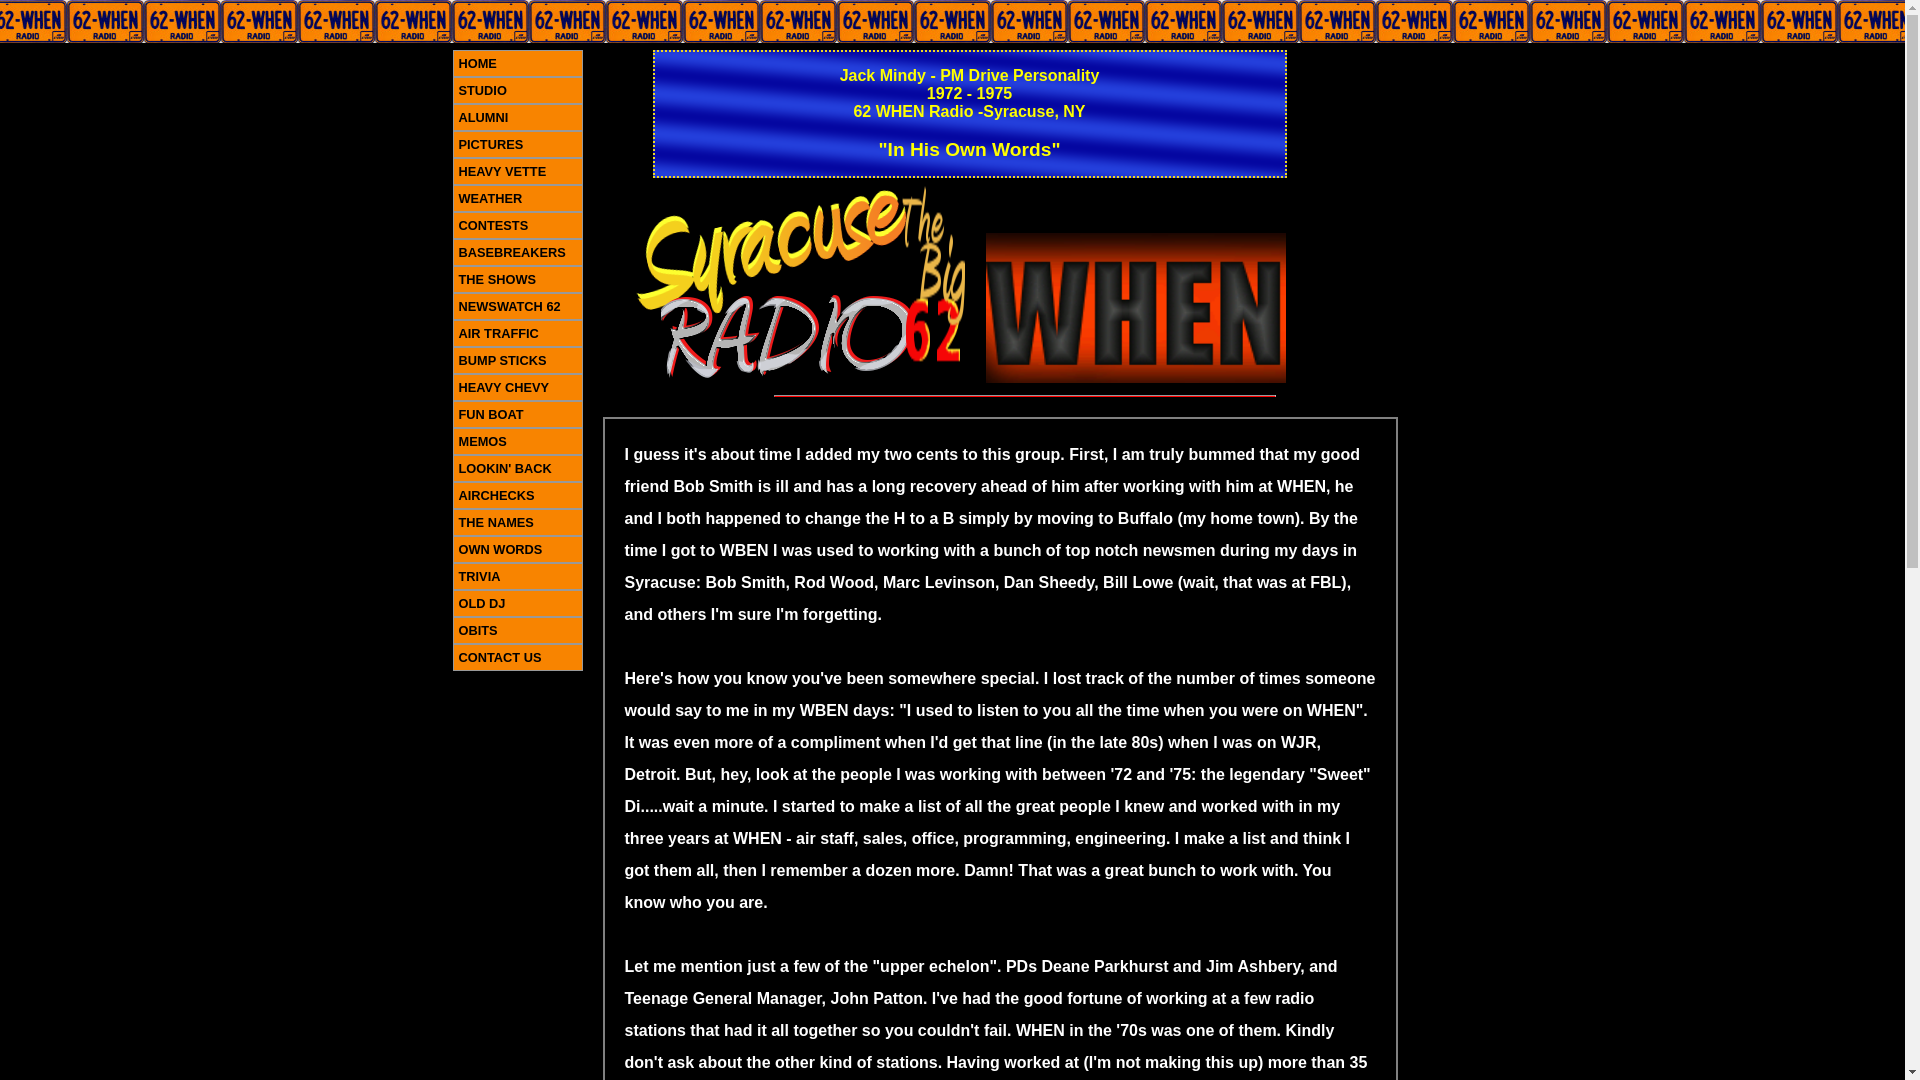 This screenshot has height=1080, width=1920. I want to click on NEWSWATCH 62, so click(516, 306).